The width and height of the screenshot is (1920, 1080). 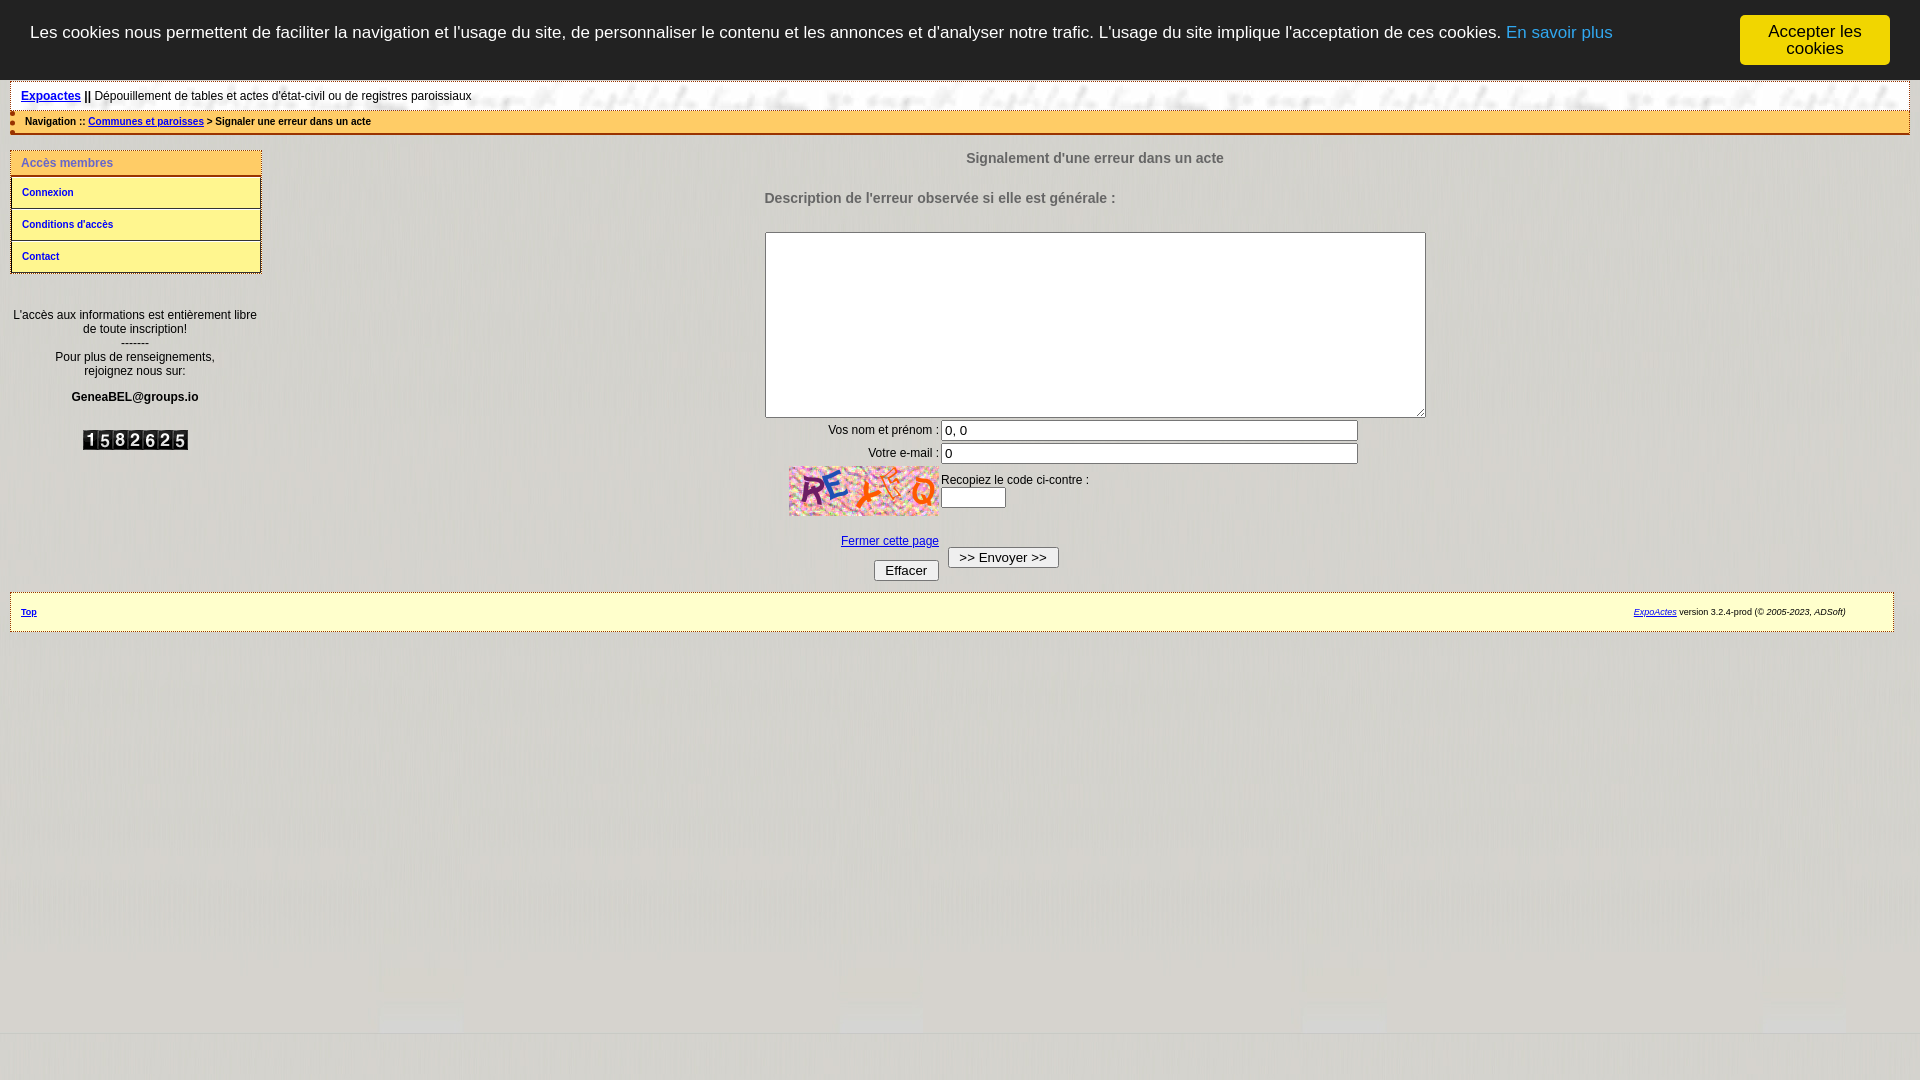 I want to click on Contact, so click(x=136, y=257).